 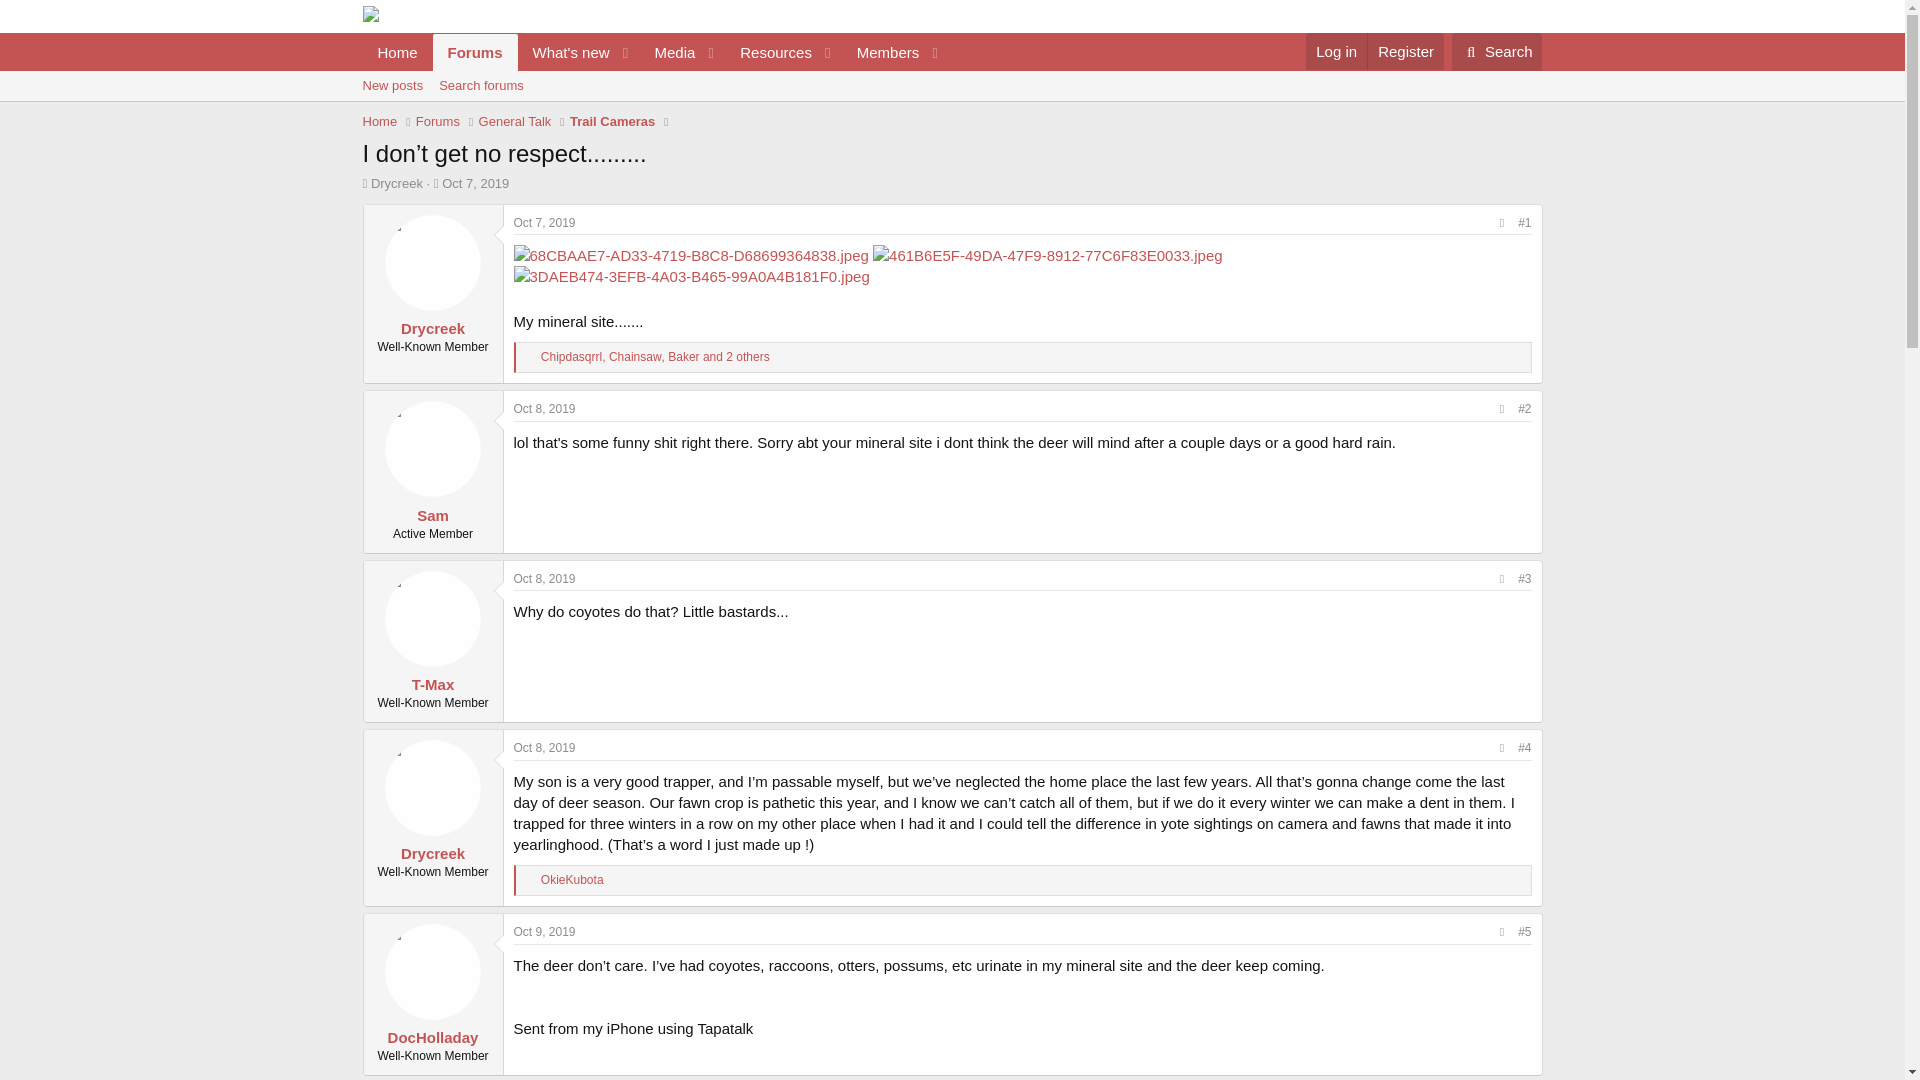 What do you see at coordinates (565, 52) in the screenshot?
I see `Members` at bounding box center [565, 52].